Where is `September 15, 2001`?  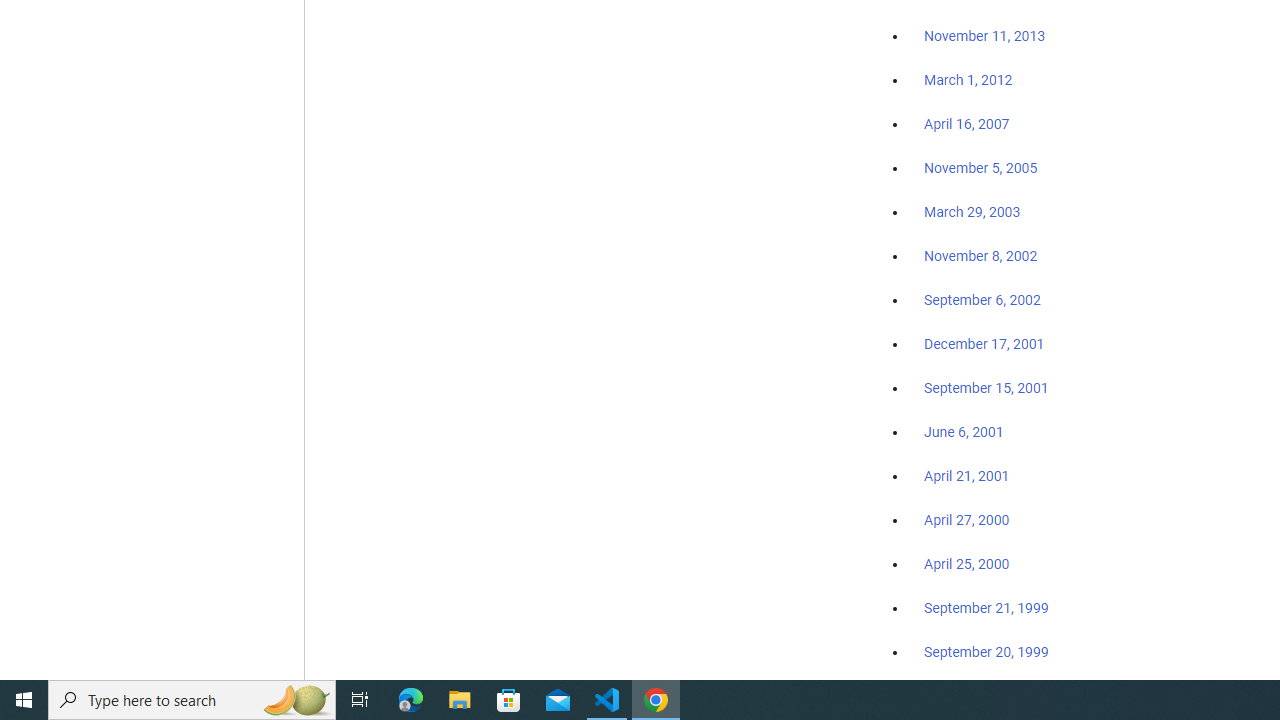 September 15, 2001 is located at coordinates (986, 387).